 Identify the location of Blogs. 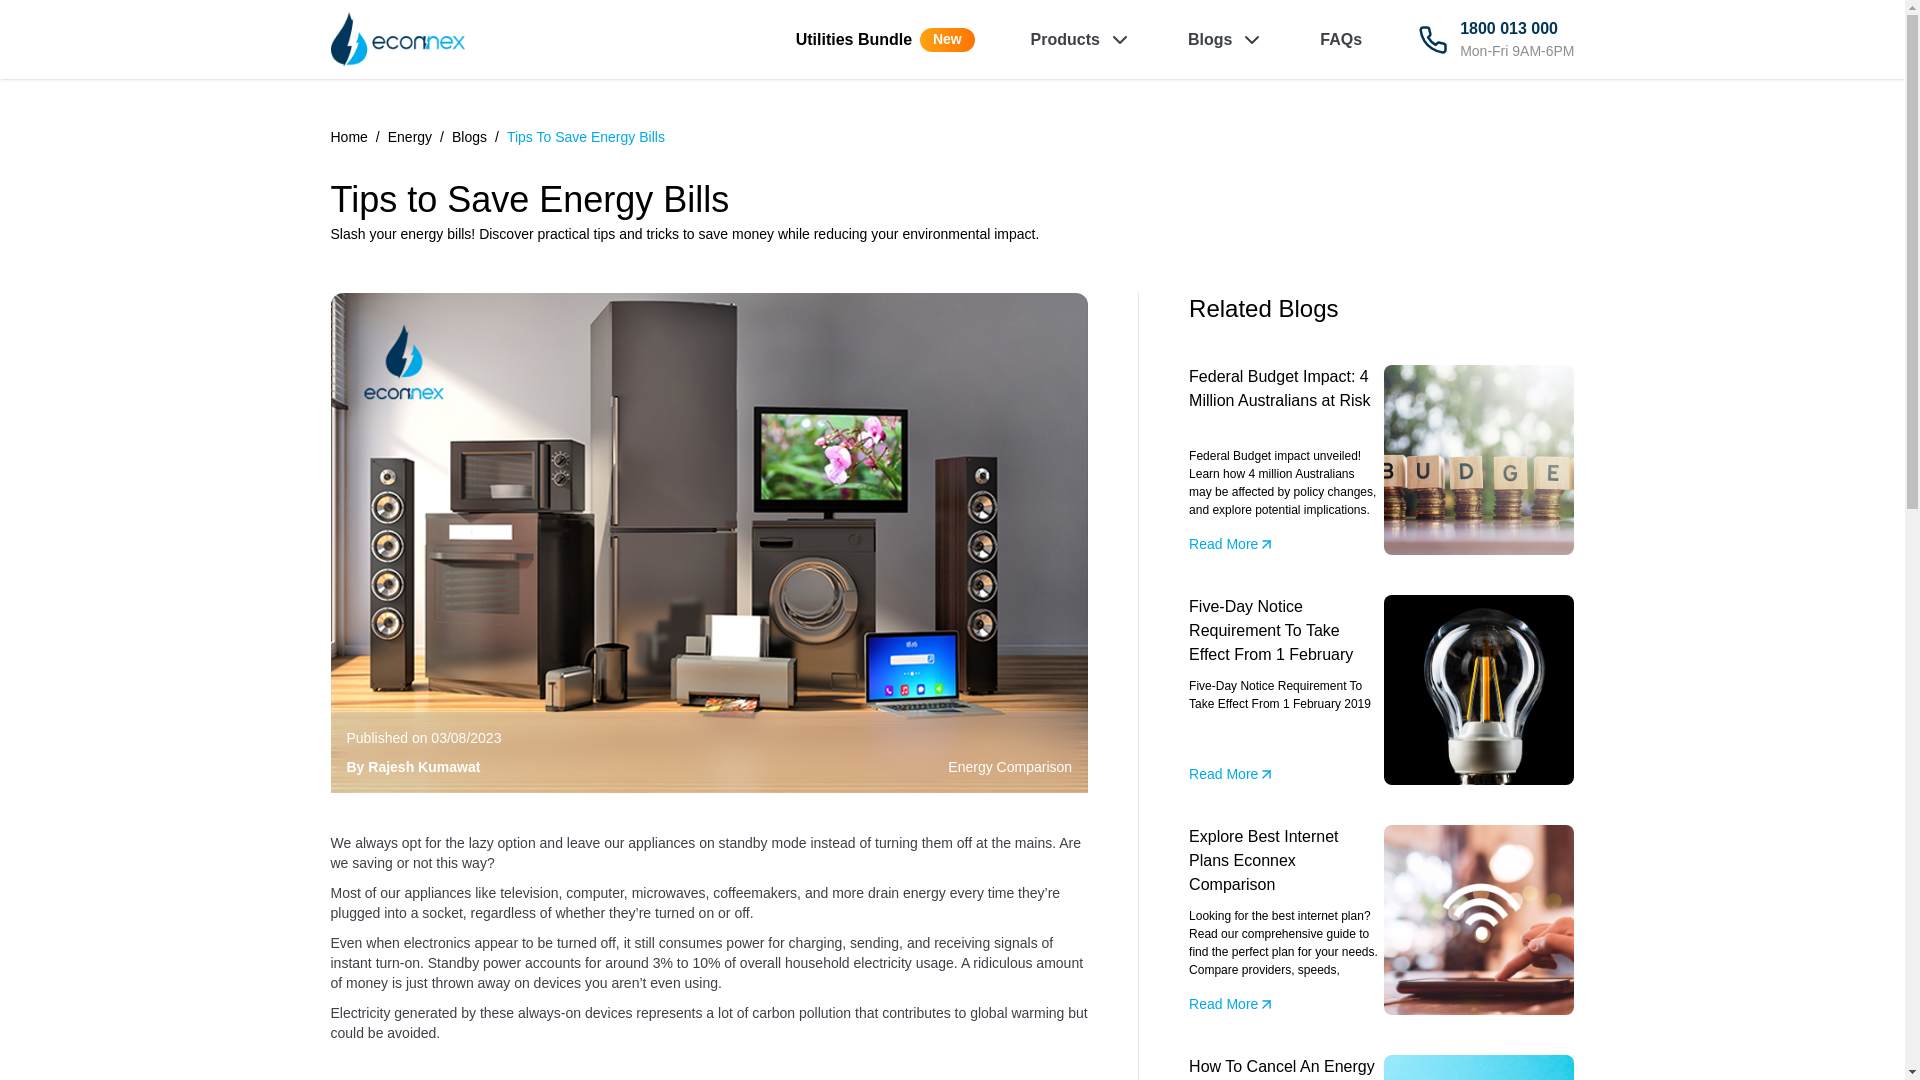
(585, 137).